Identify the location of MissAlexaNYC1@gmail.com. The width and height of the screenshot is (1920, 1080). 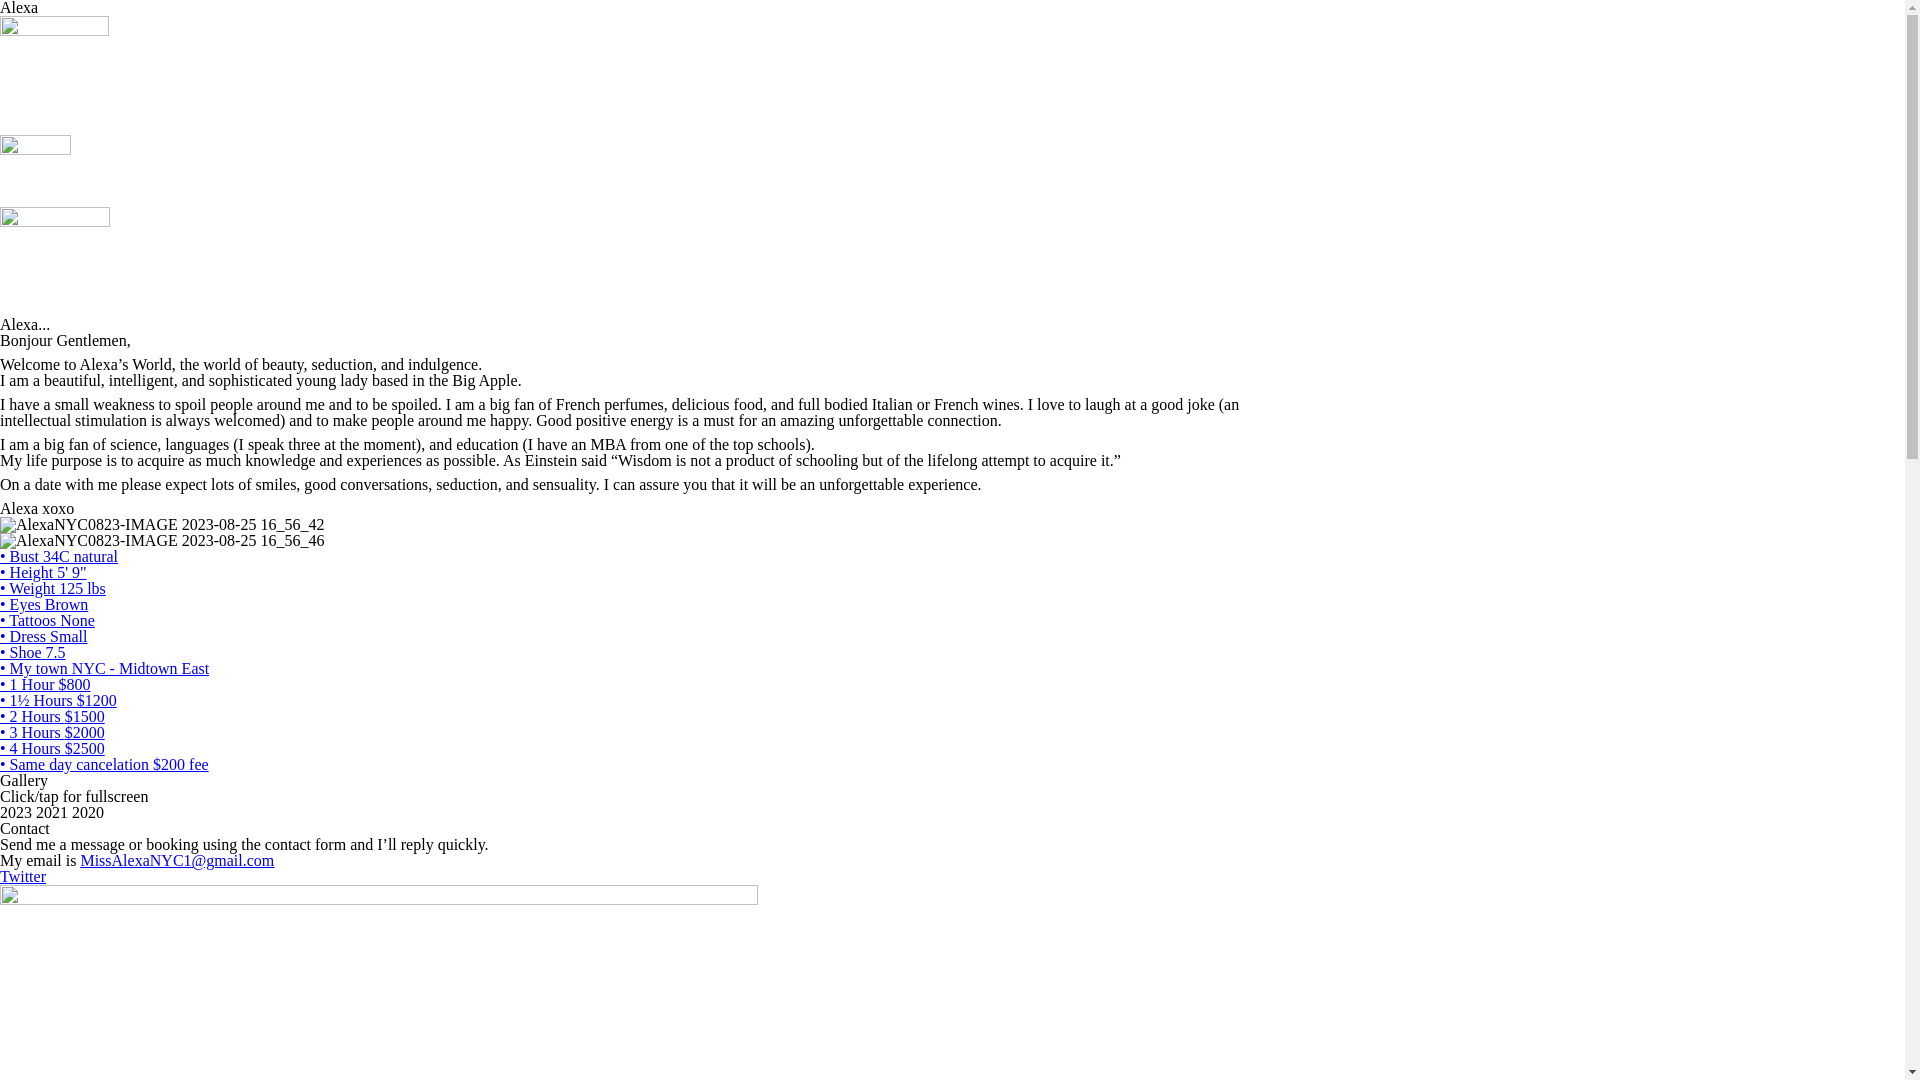
(177, 860).